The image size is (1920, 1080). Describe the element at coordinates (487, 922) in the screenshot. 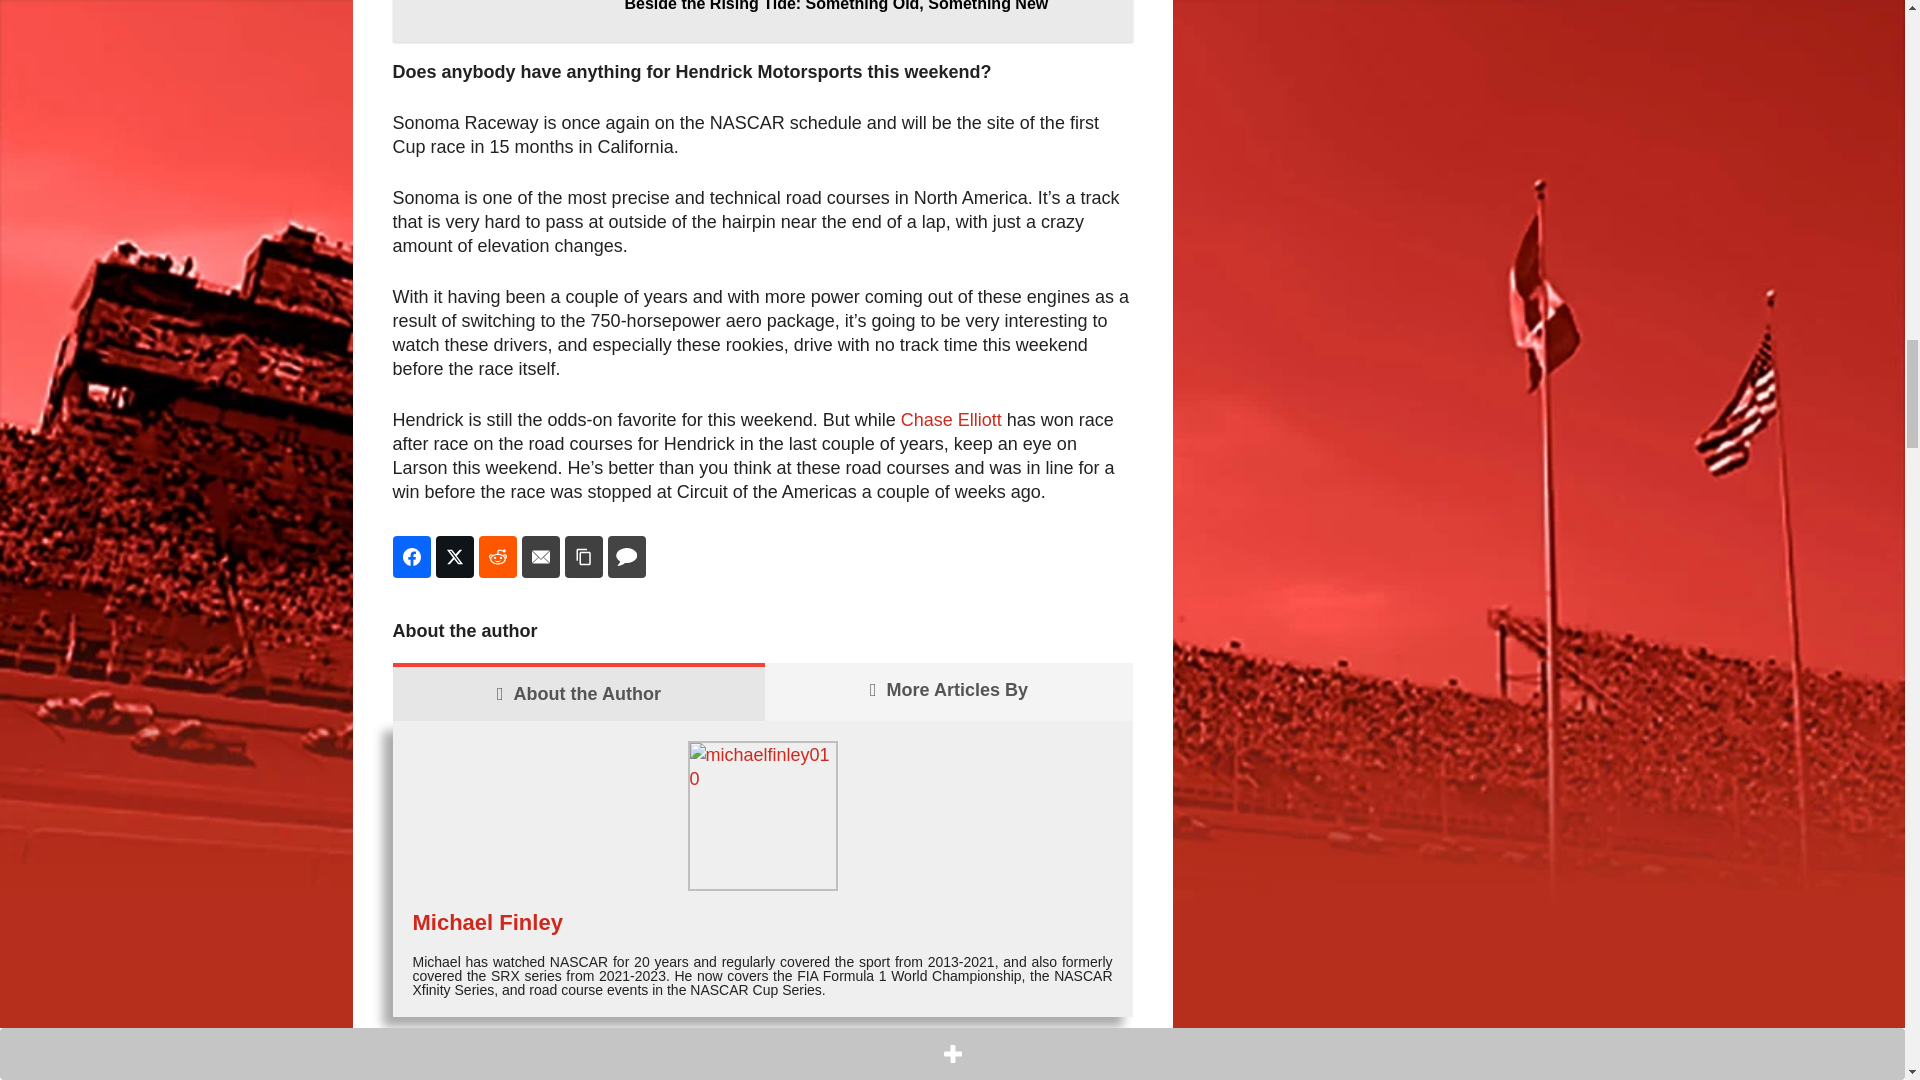

I see `Michael Finley` at that location.